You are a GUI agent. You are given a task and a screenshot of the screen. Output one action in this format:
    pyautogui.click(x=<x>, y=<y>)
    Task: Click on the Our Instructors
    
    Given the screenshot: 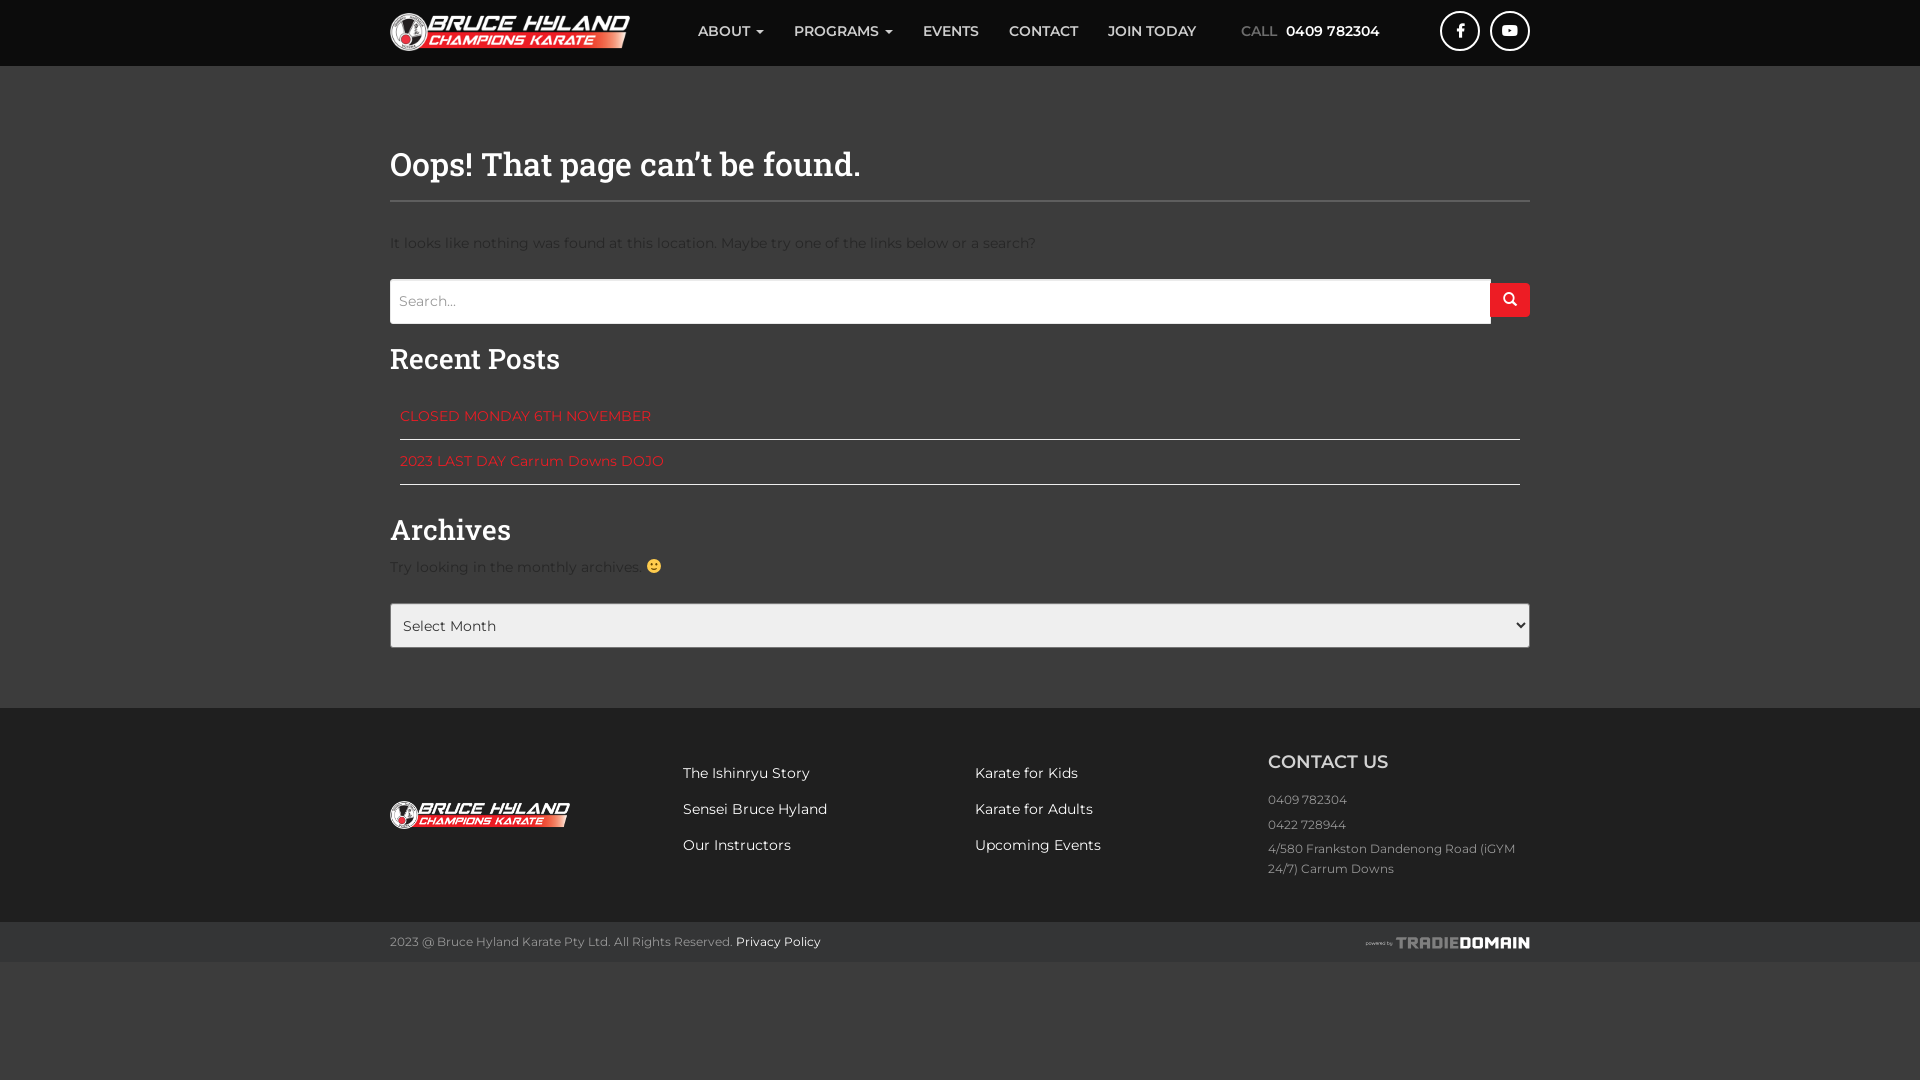 What is the action you would take?
    pyautogui.click(x=814, y=846)
    